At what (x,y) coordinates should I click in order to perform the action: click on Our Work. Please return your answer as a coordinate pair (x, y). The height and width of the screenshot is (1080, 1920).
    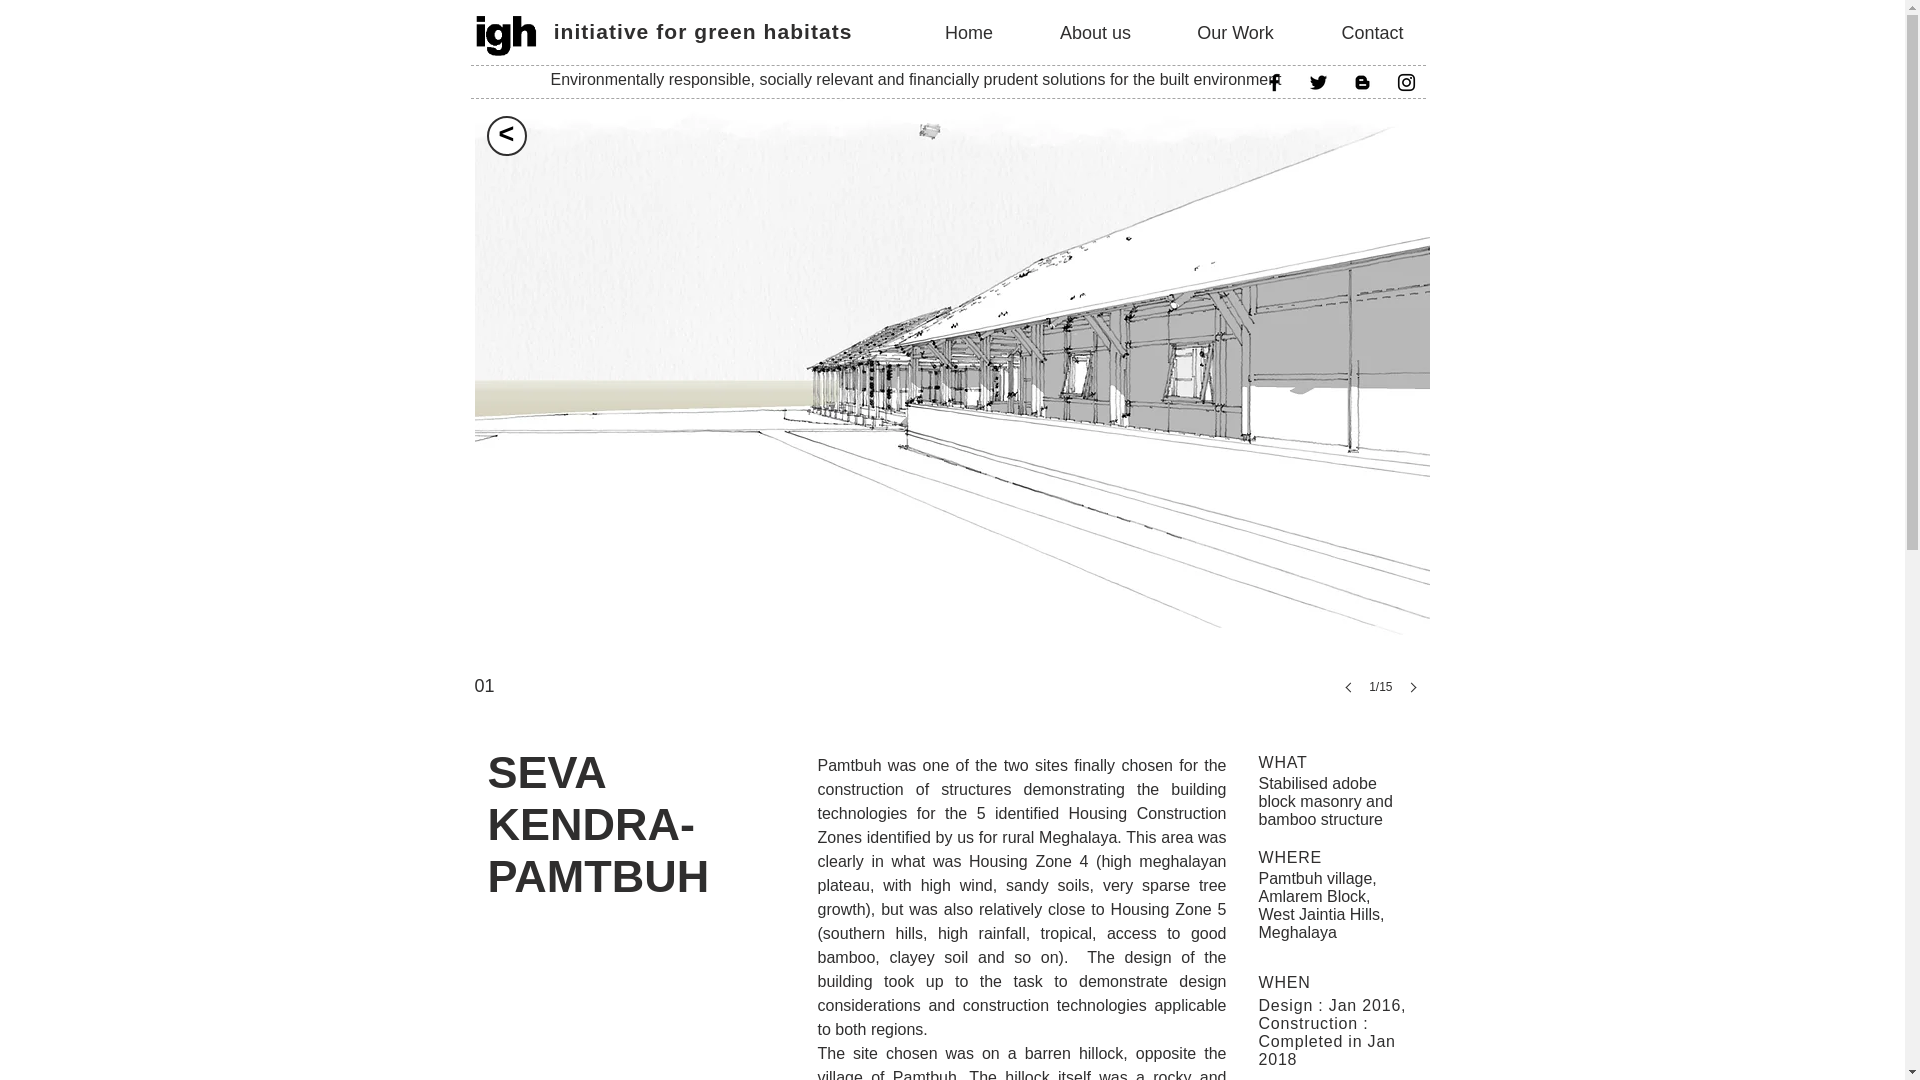
    Looking at the image, I should click on (1235, 33).